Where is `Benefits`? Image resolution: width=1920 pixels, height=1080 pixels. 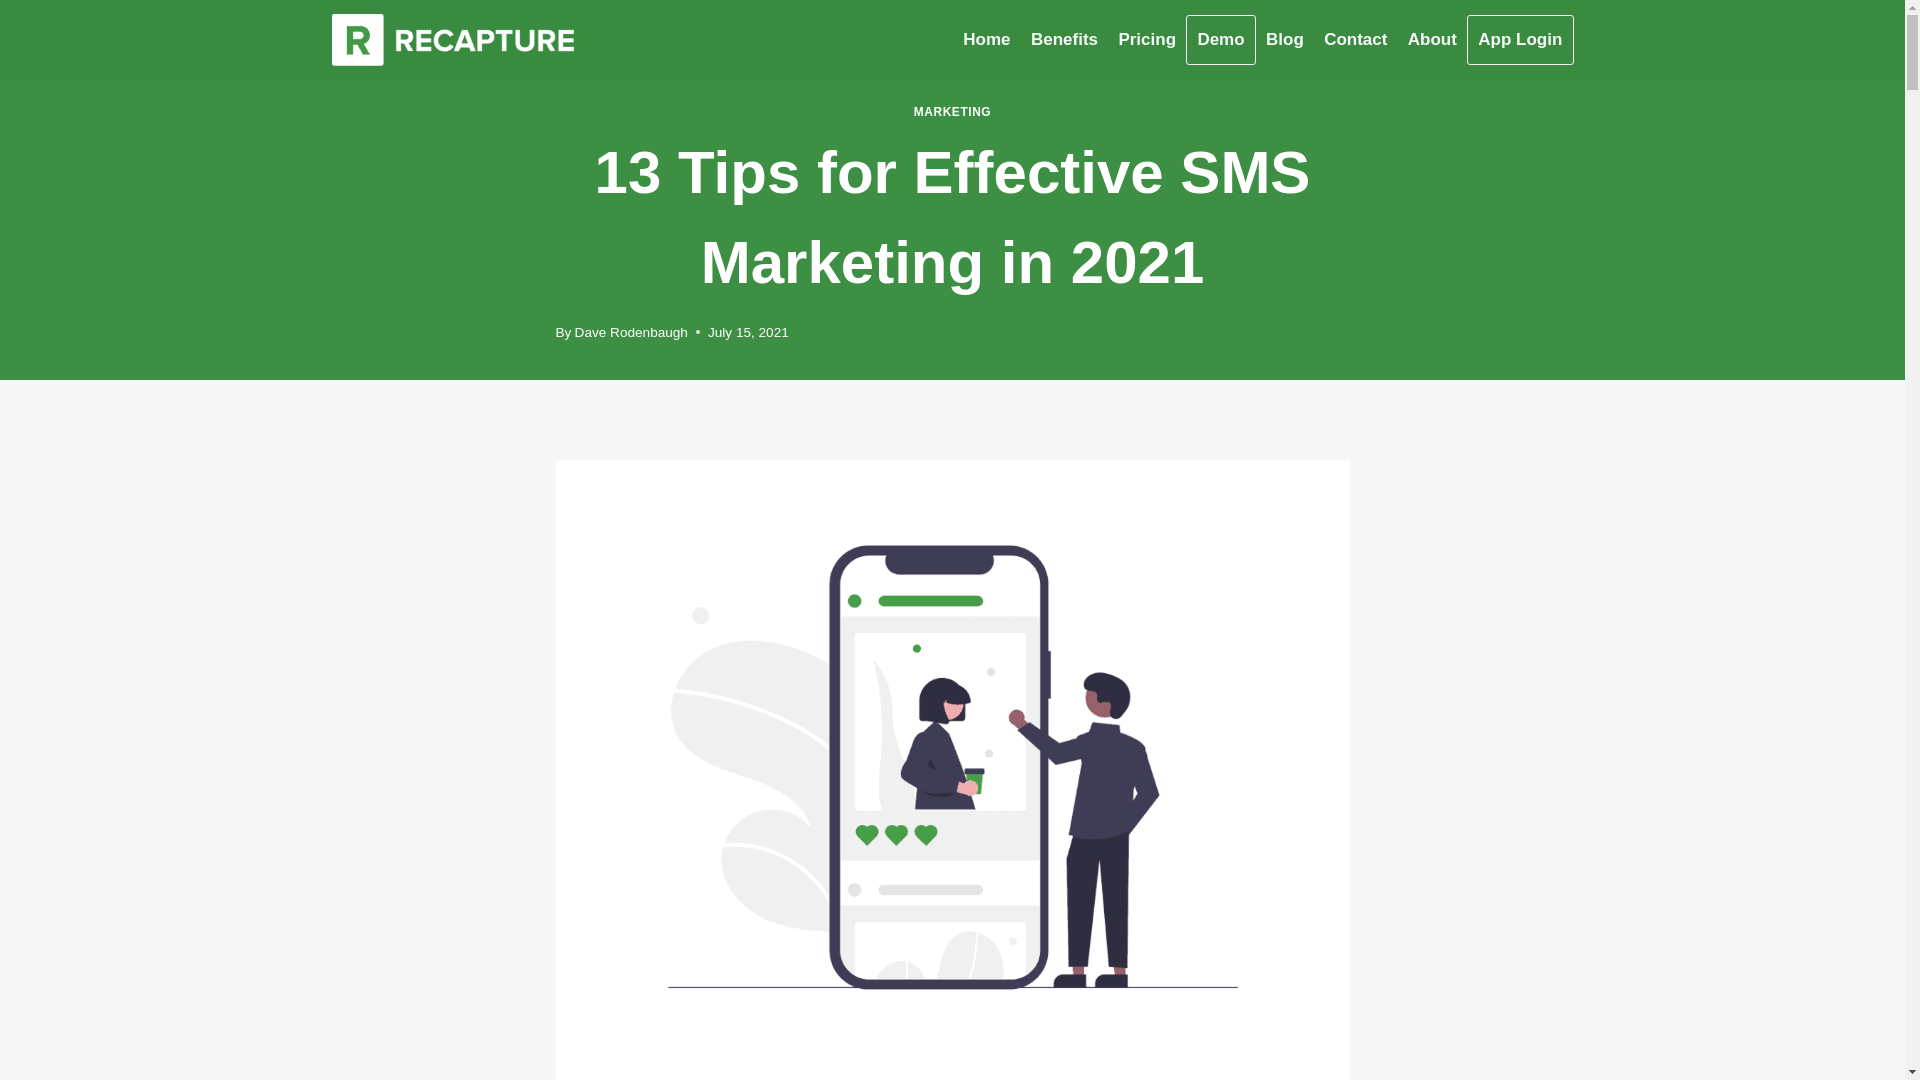 Benefits is located at coordinates (1064, 40).